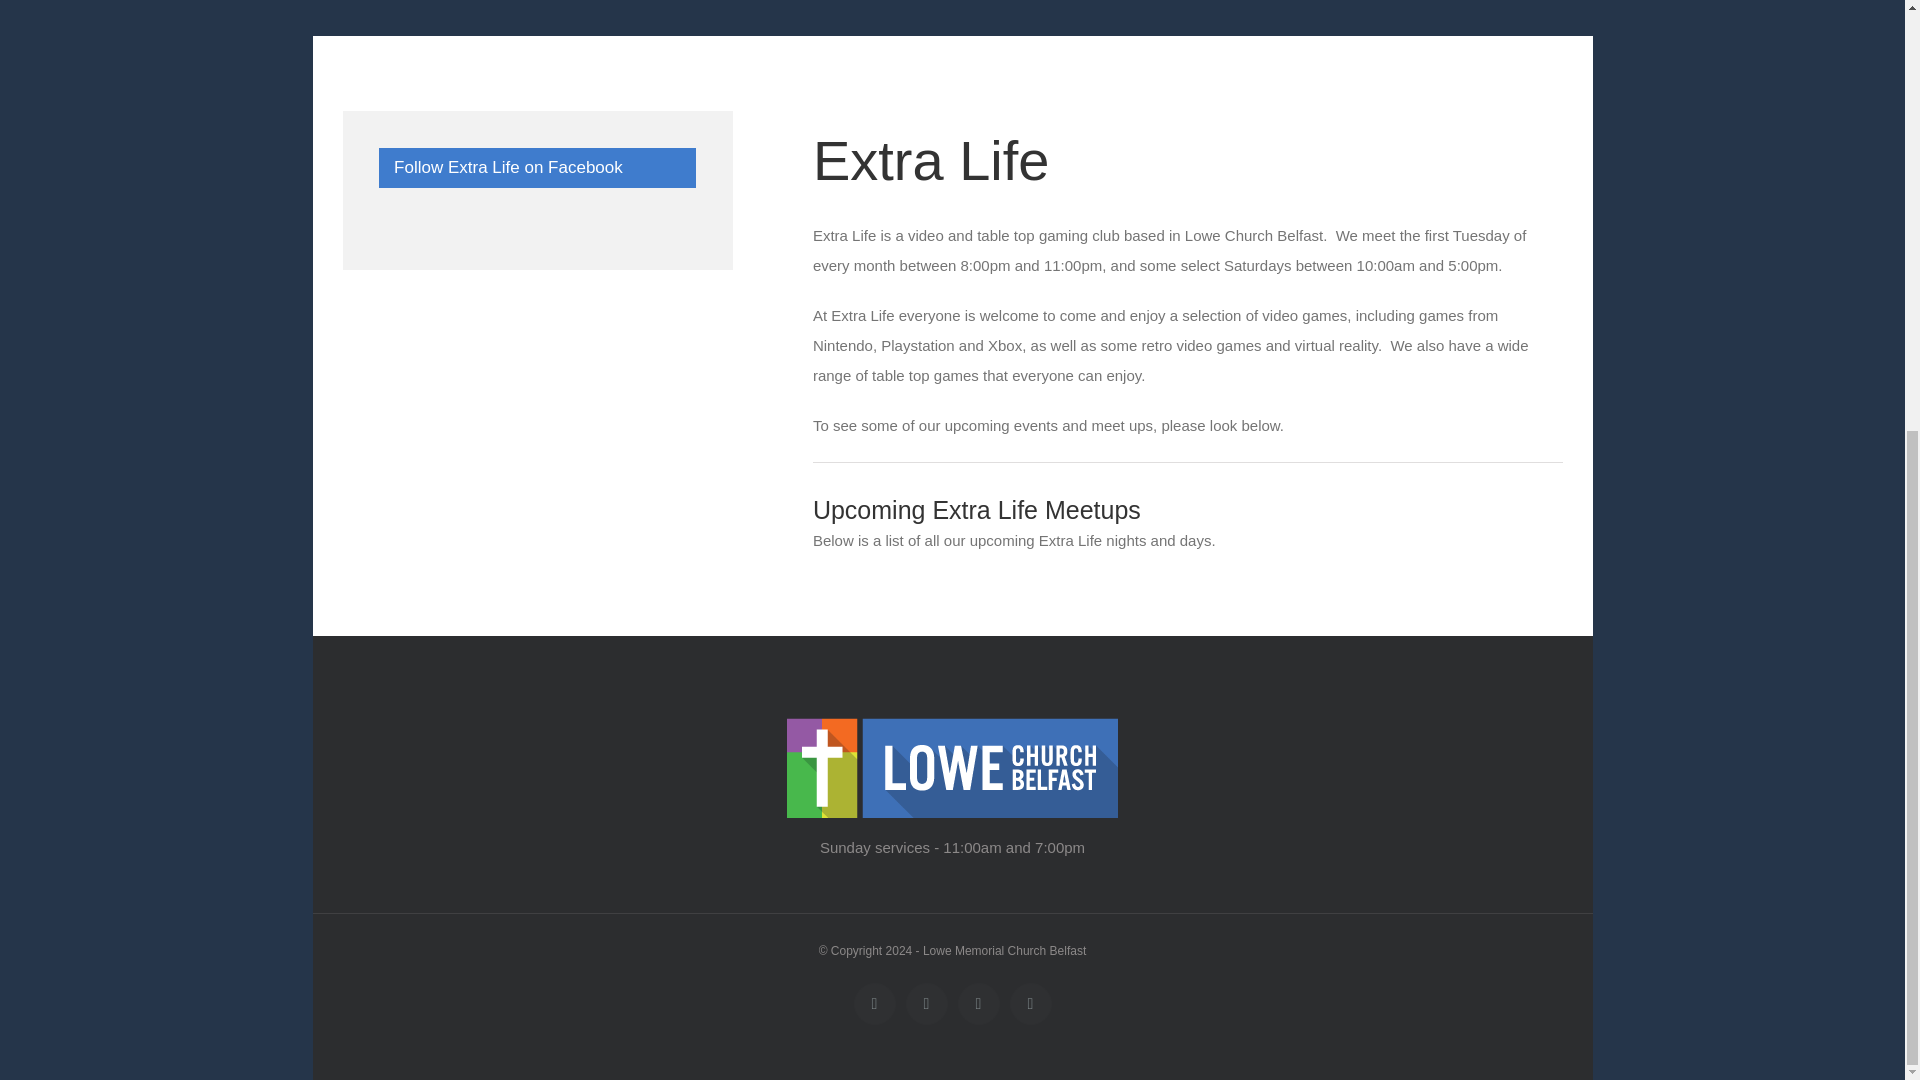 The height and width of the screenshot is (1080, 1920). I want to click on Instagram, so click(1030, 1003).